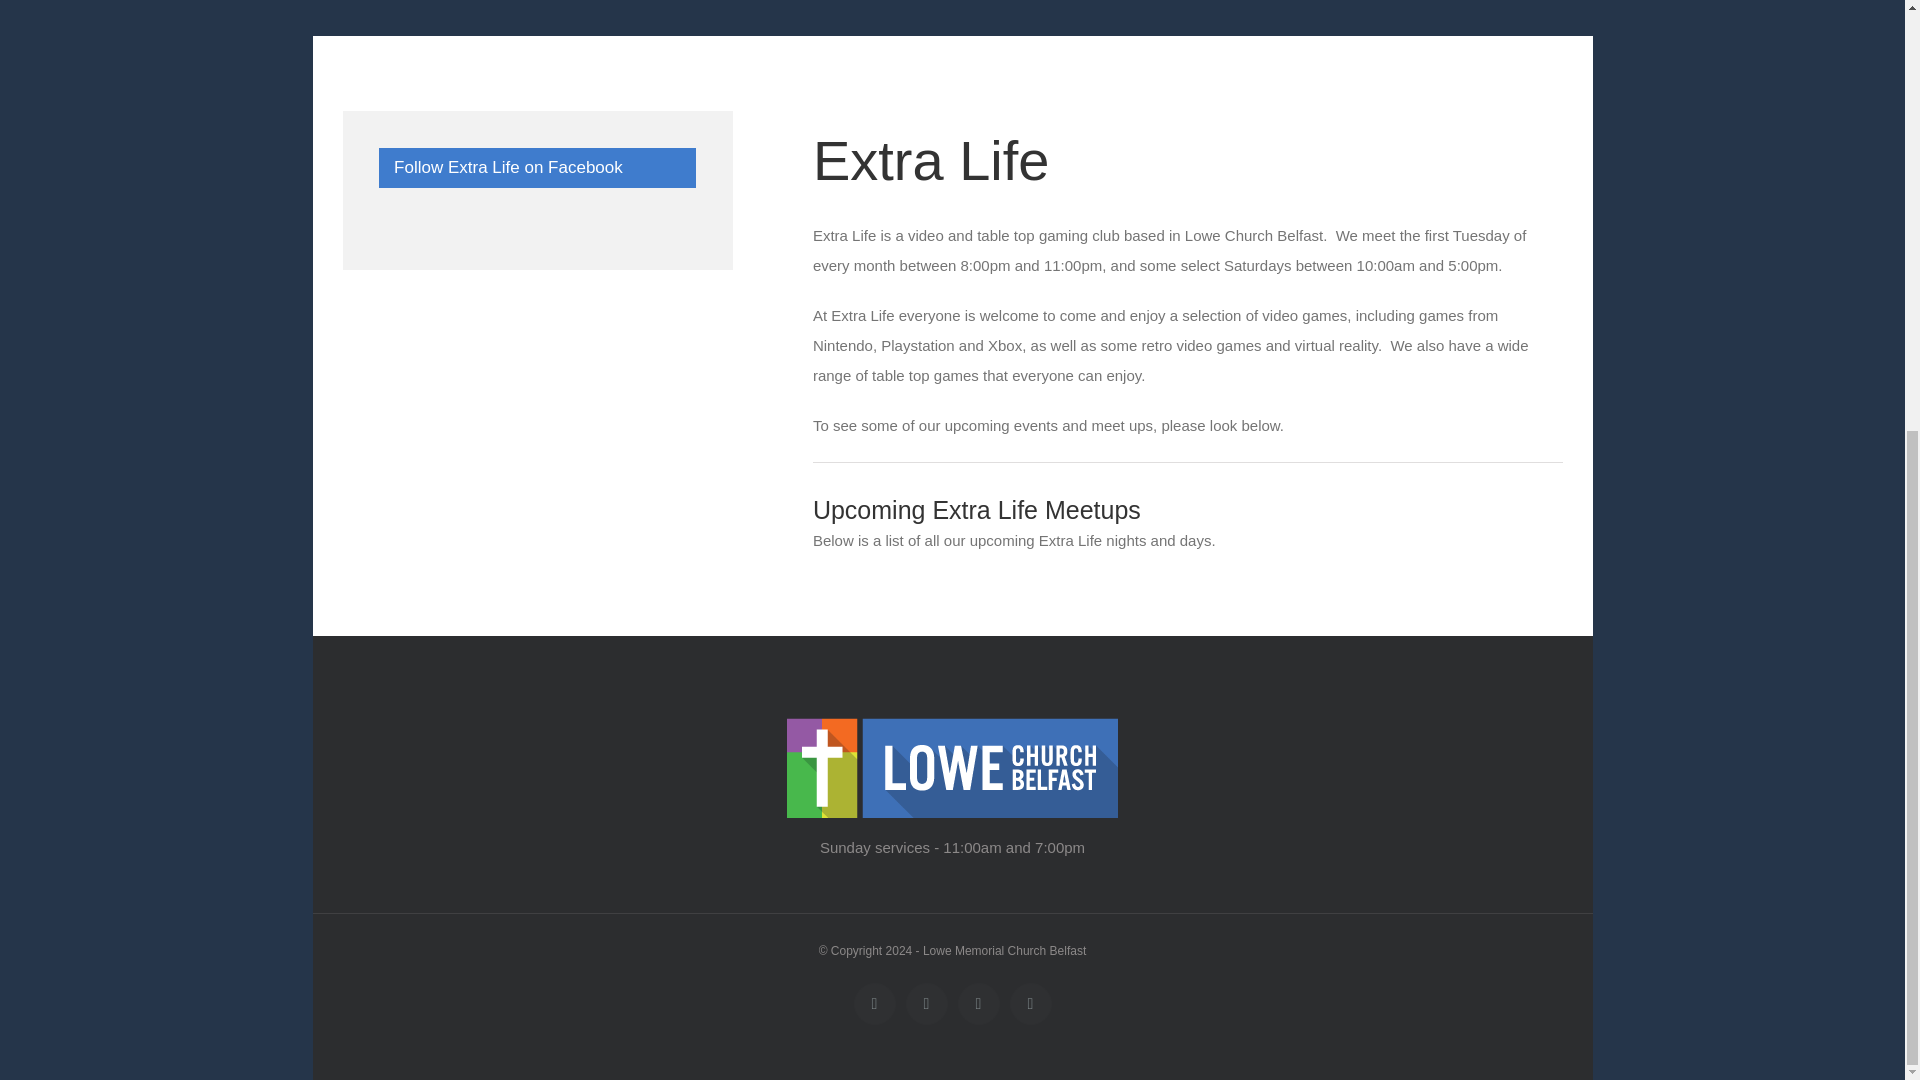 The height and width of the screenshot is (1080, 1920). I want to click on Instagram, so click(1030, 1003).